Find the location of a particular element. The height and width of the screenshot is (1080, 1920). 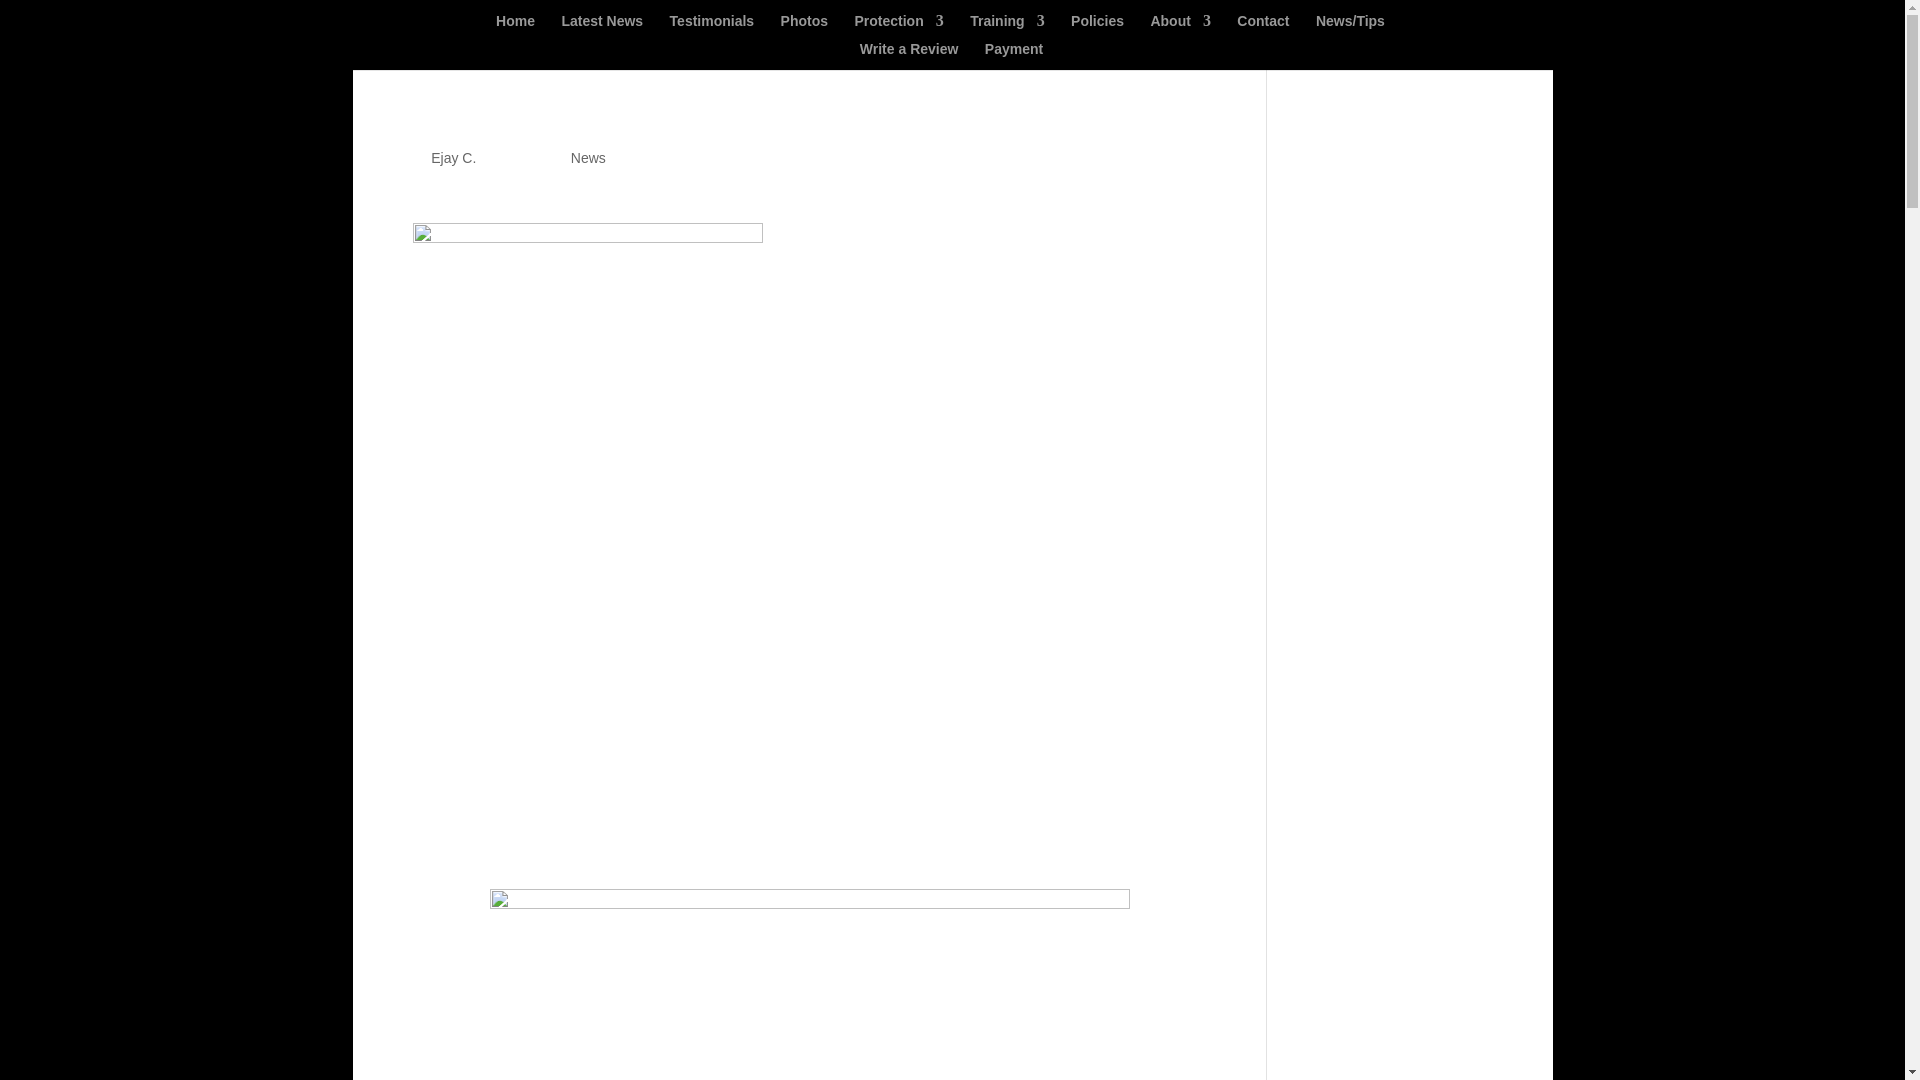

Policies is located at coordinates (1097, 28).